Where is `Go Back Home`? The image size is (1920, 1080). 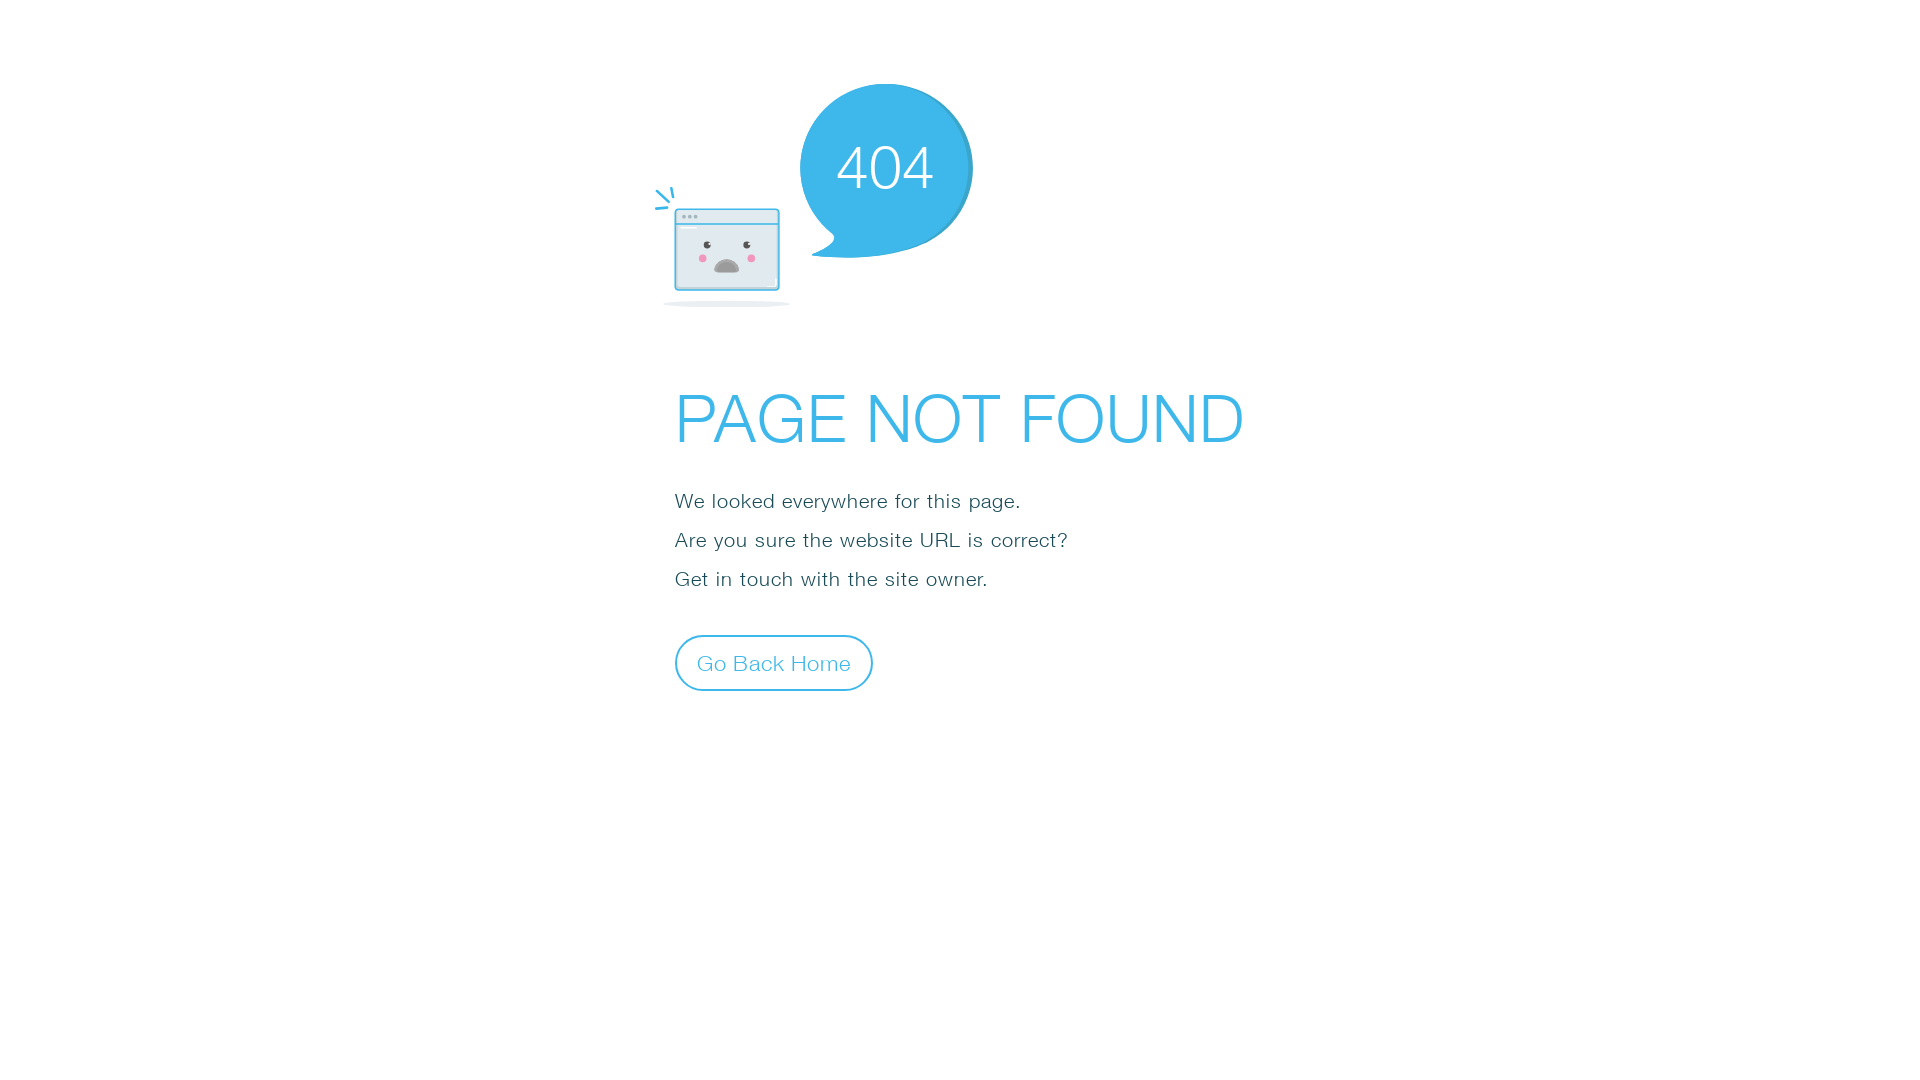 Go Back Home is located at coordinates (774, 662).